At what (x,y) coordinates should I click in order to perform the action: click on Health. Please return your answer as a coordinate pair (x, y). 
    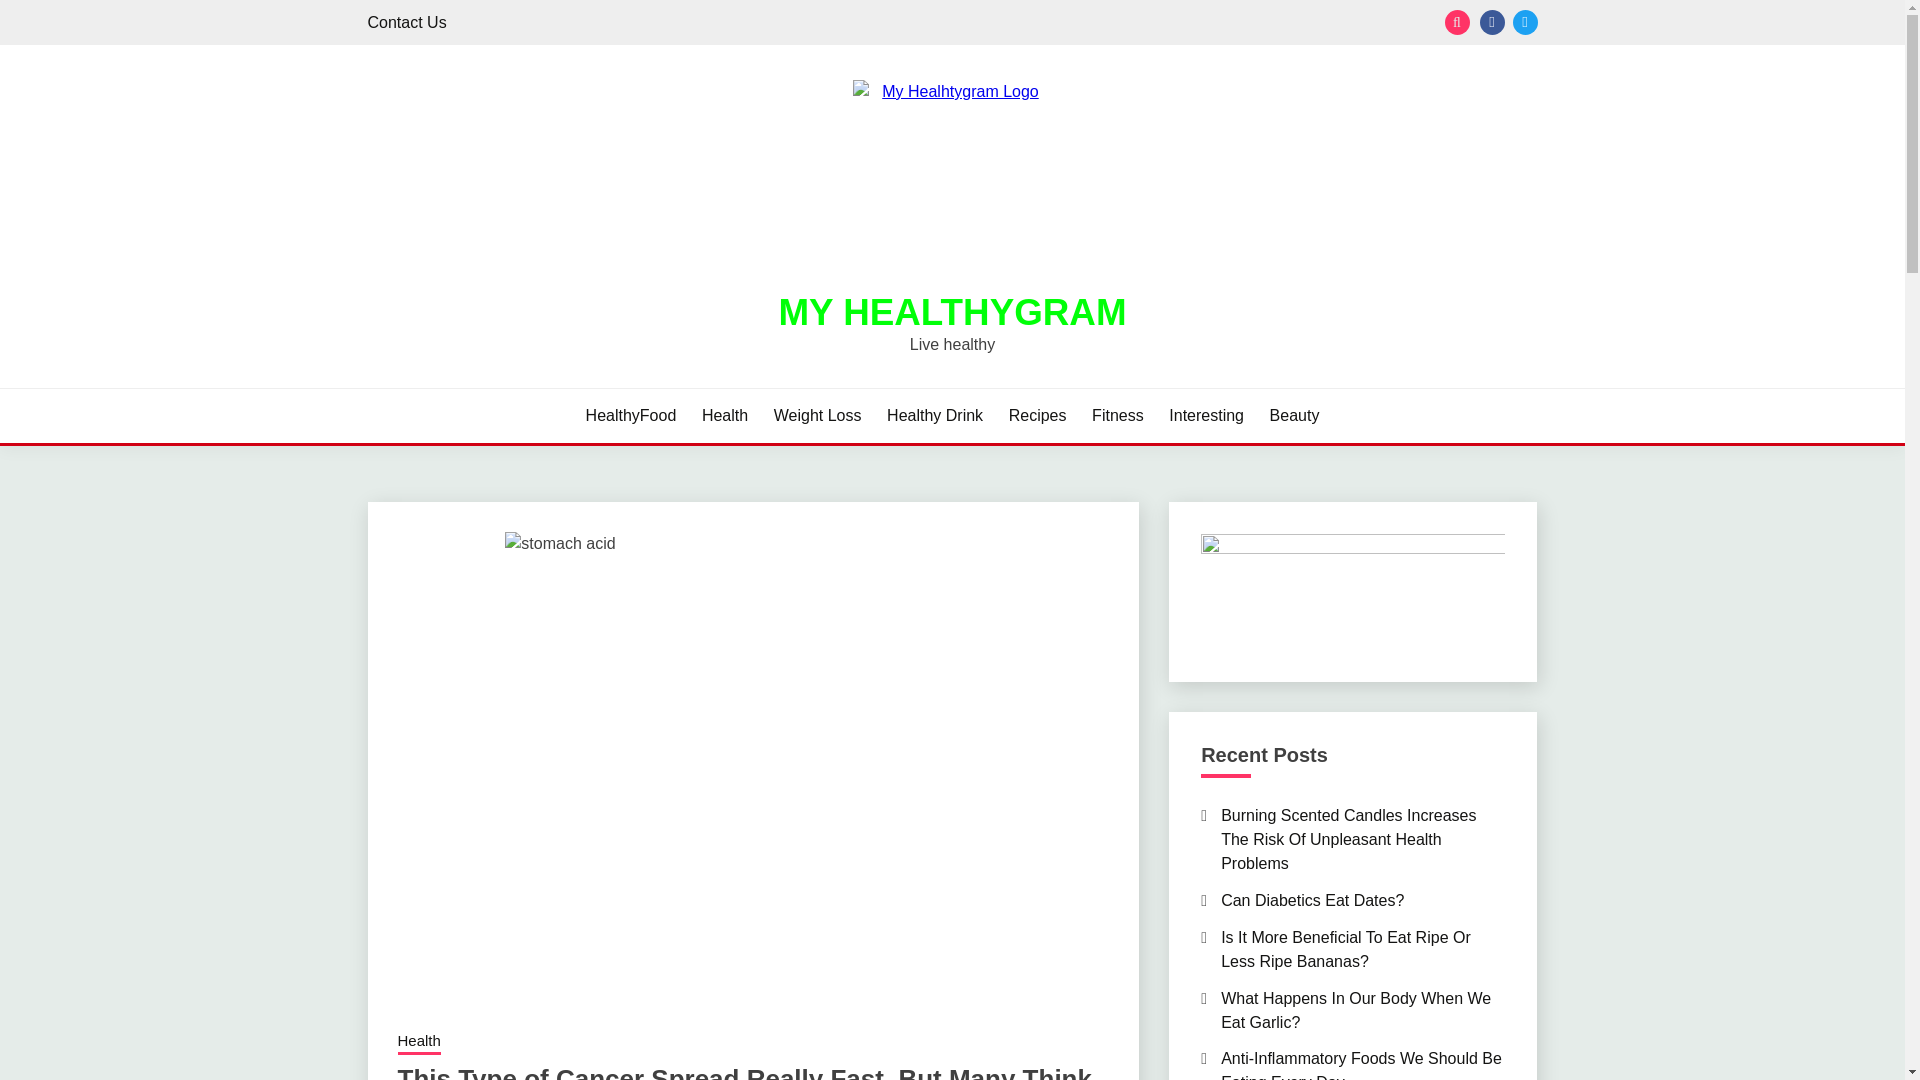
    Looking at the image, I should click on (419, 1043).